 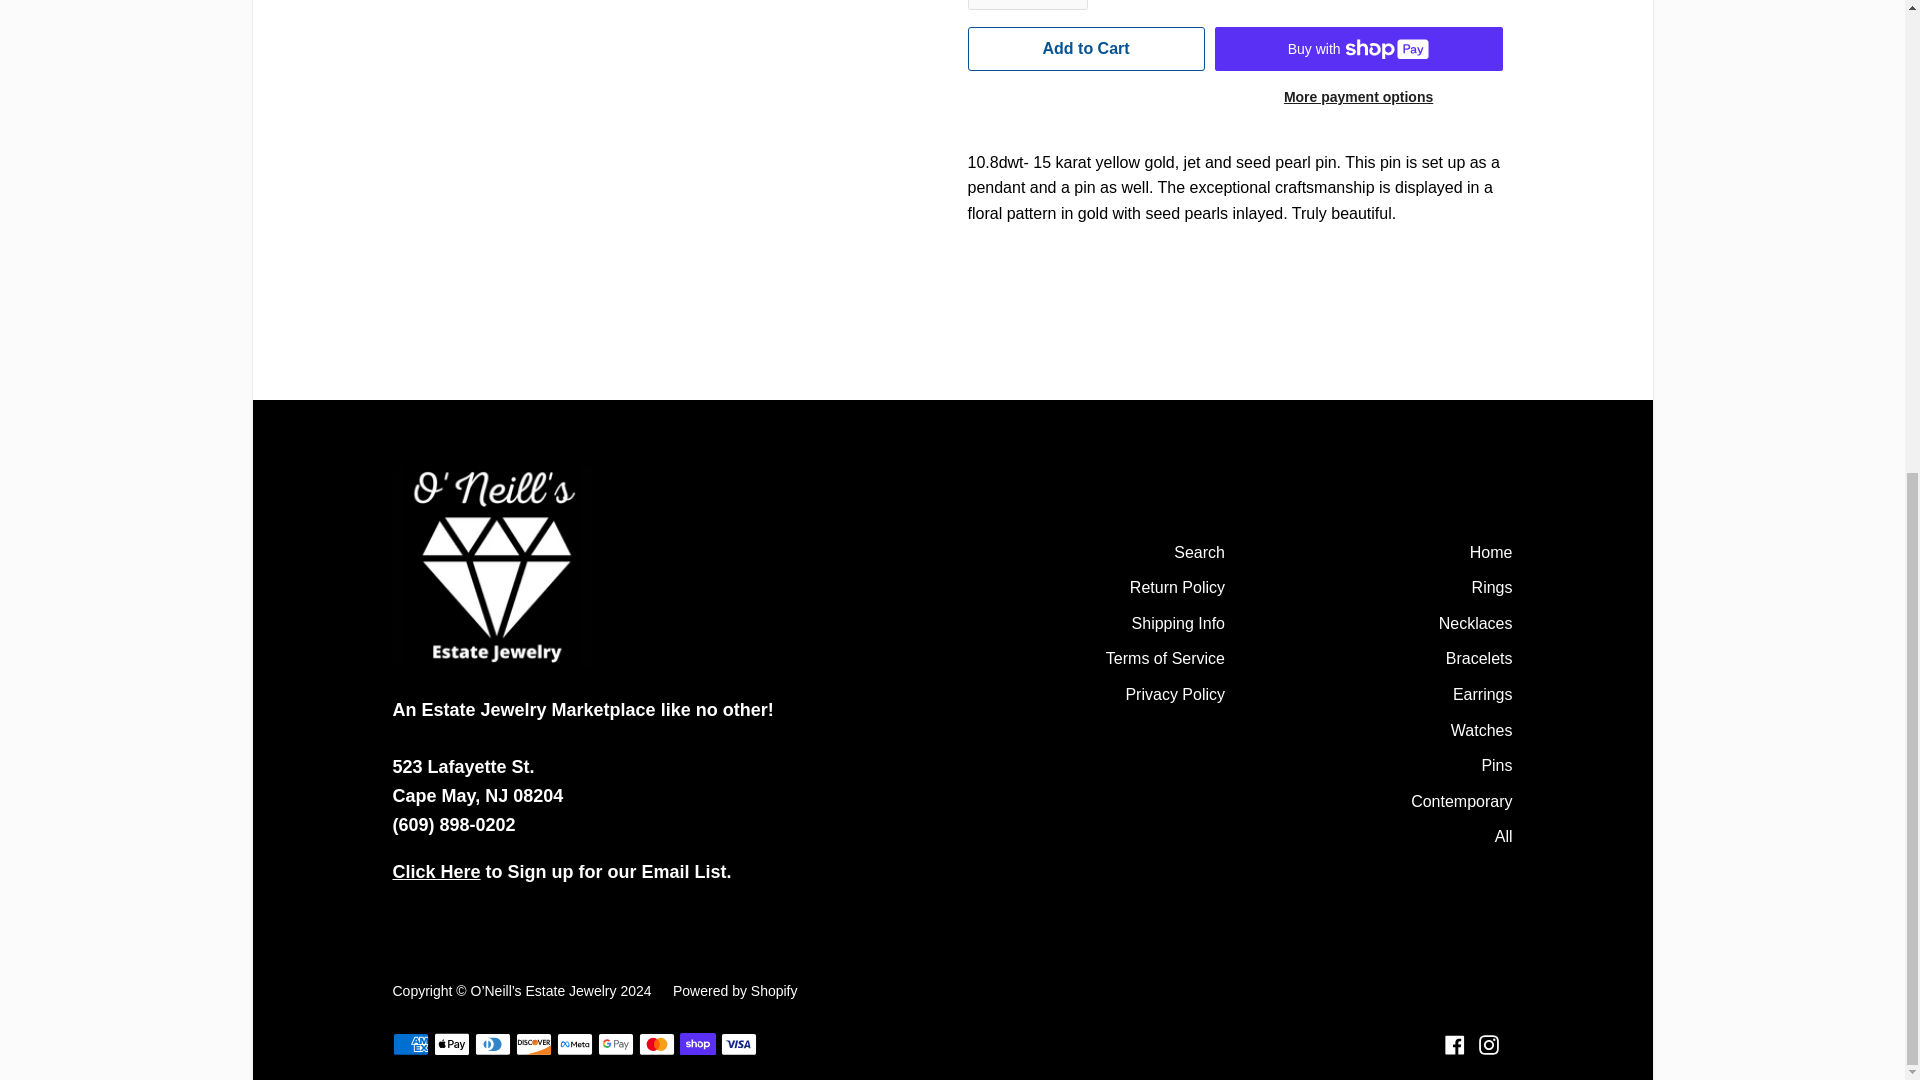 What do you see at coordinates (1178, 625) in the screenshot?
I see `Shipping Info` at bounding box center [1178, 625].